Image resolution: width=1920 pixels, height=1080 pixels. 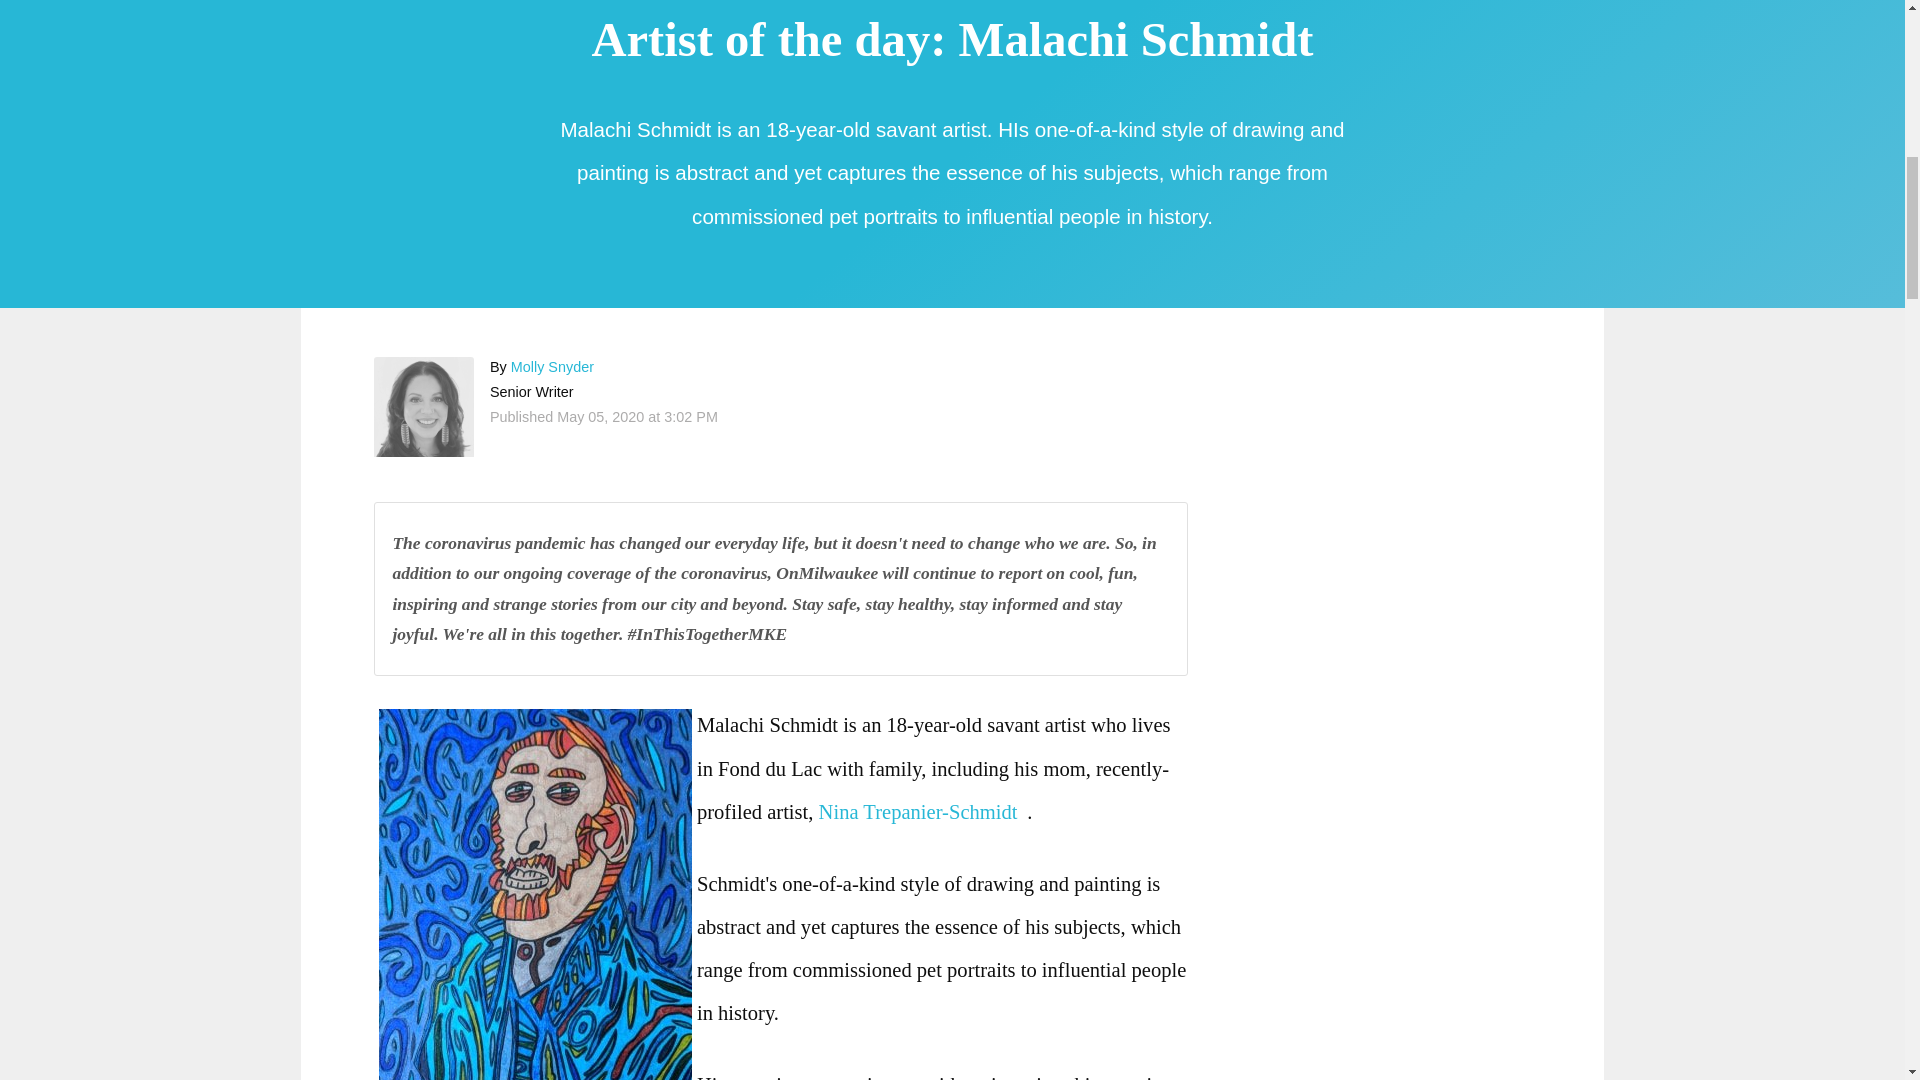 I want to click on More articles by Molly Snyder , so click(x=552, y=366).